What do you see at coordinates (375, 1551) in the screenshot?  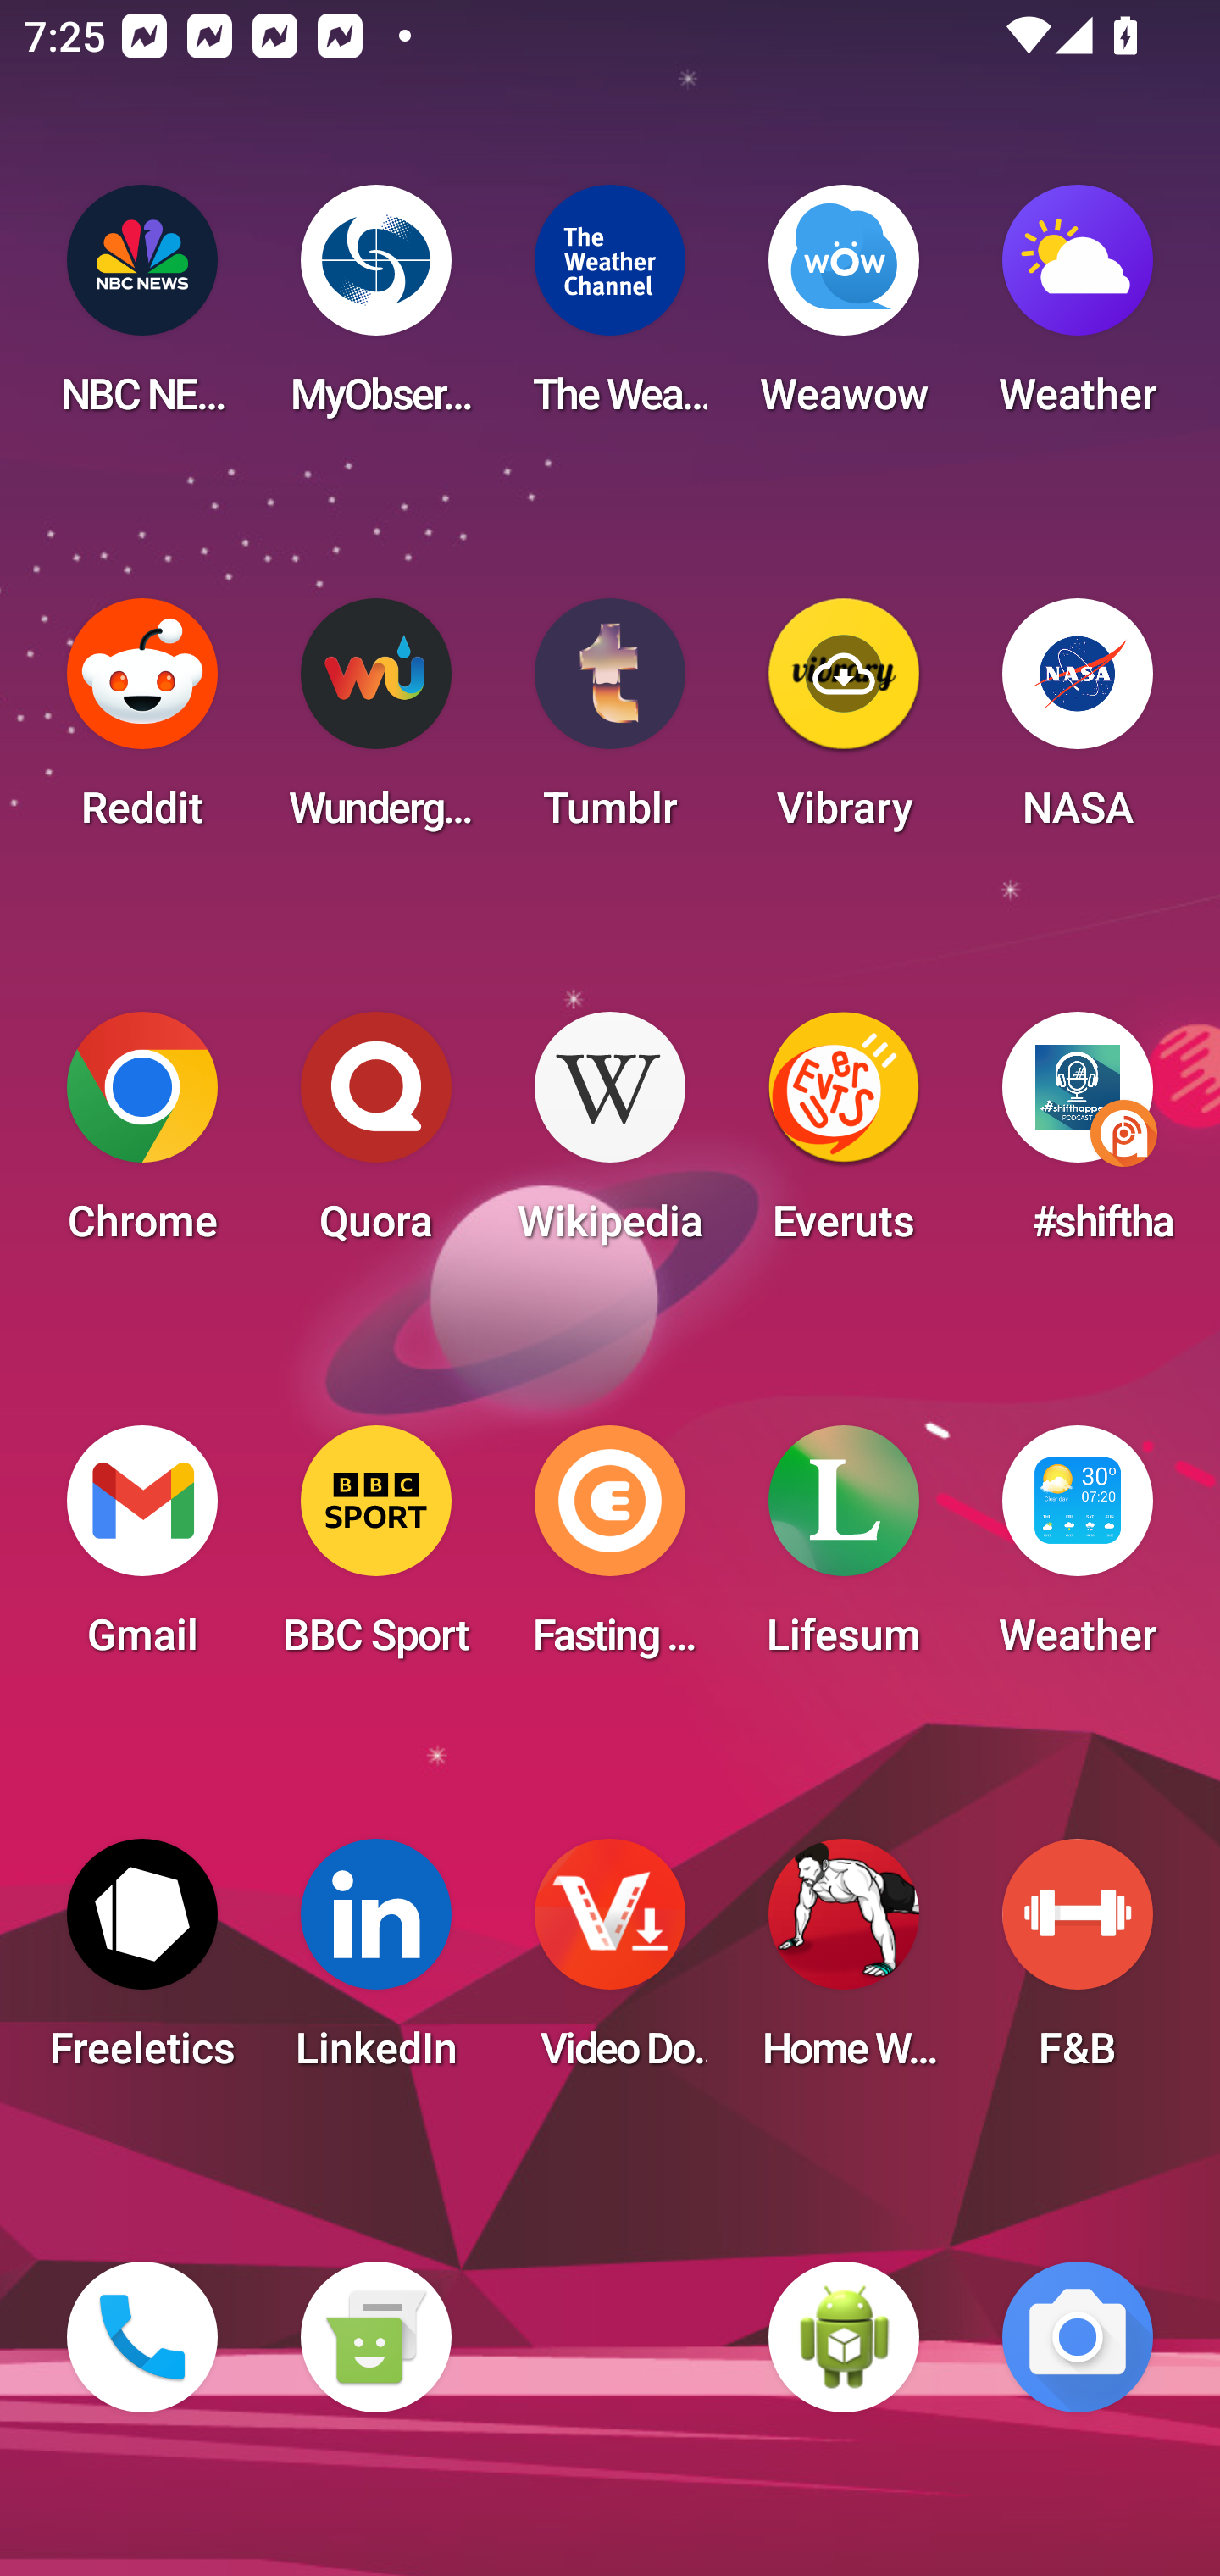 I see `BBC Sport` at bounding box center [375, 1551].